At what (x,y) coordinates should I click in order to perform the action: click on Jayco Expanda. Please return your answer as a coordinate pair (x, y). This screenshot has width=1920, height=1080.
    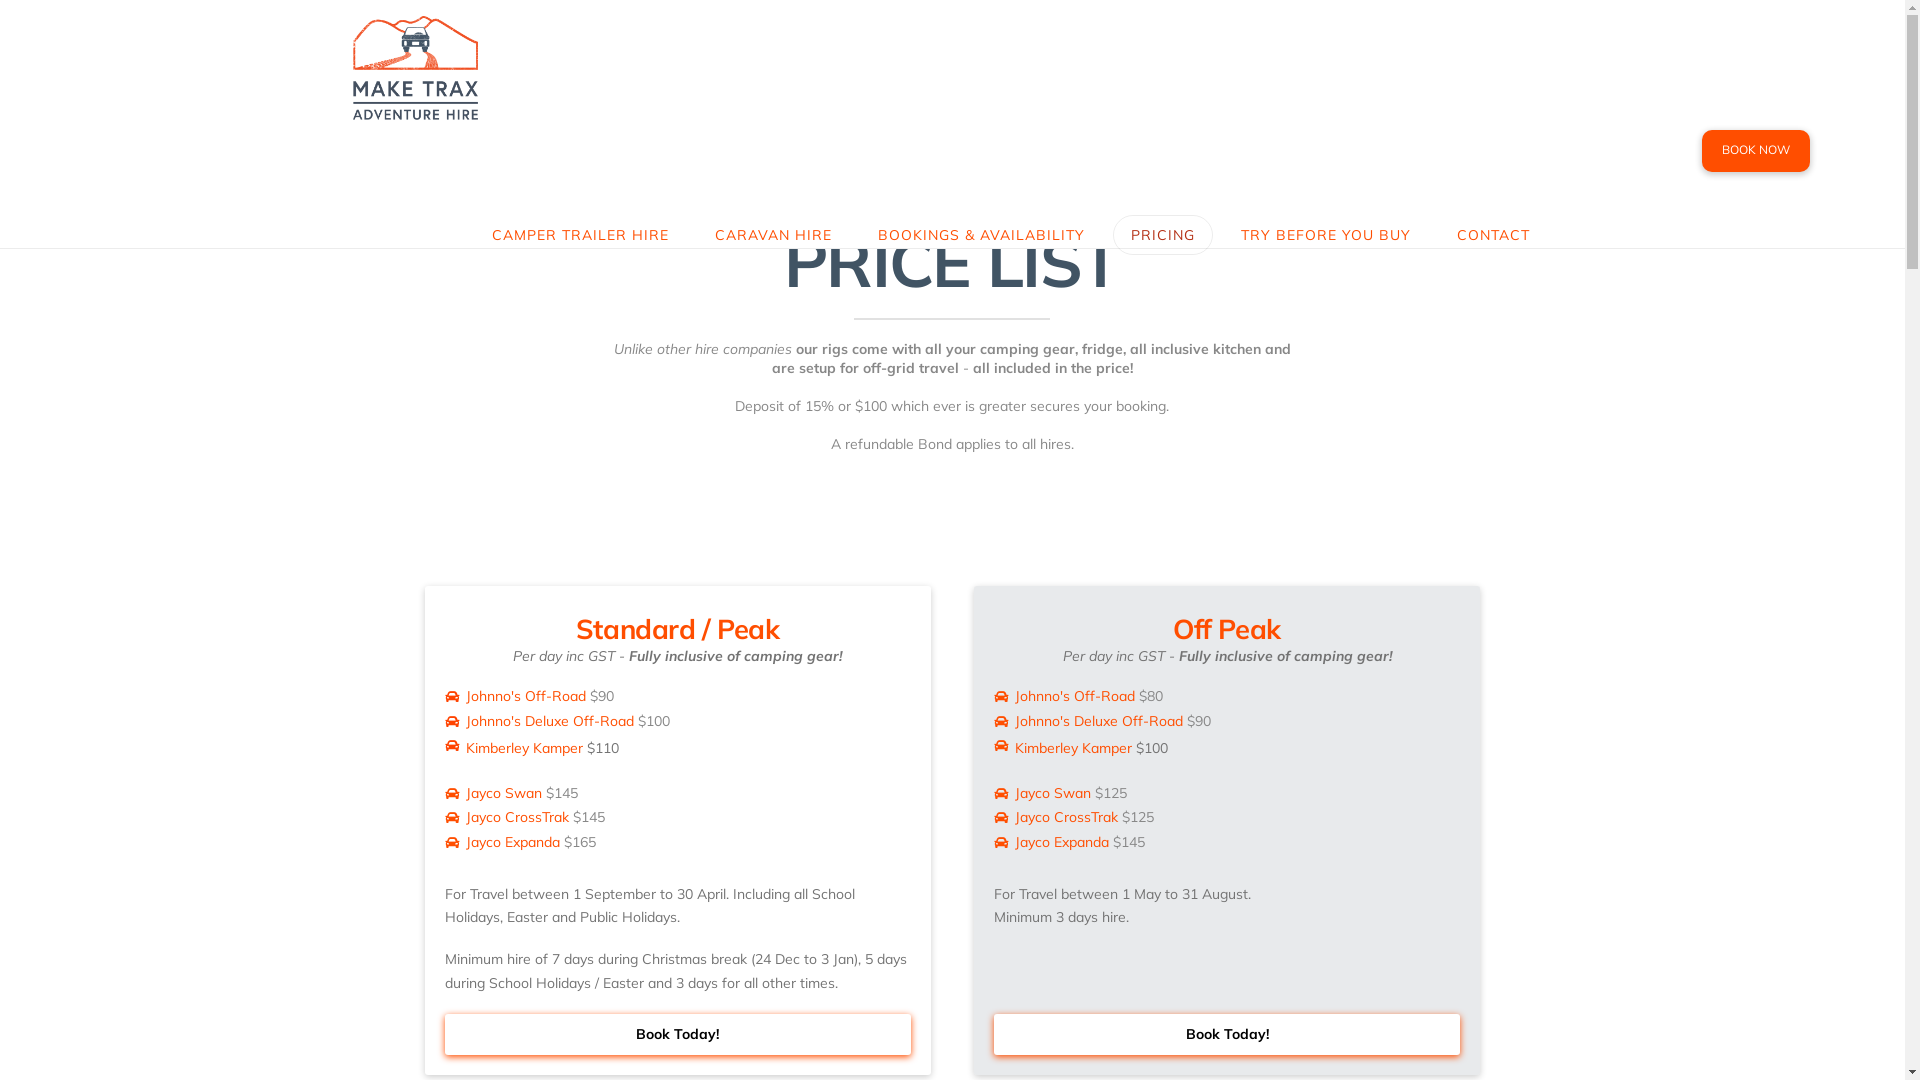
    Looking at the image, I should click on (1062, 842).